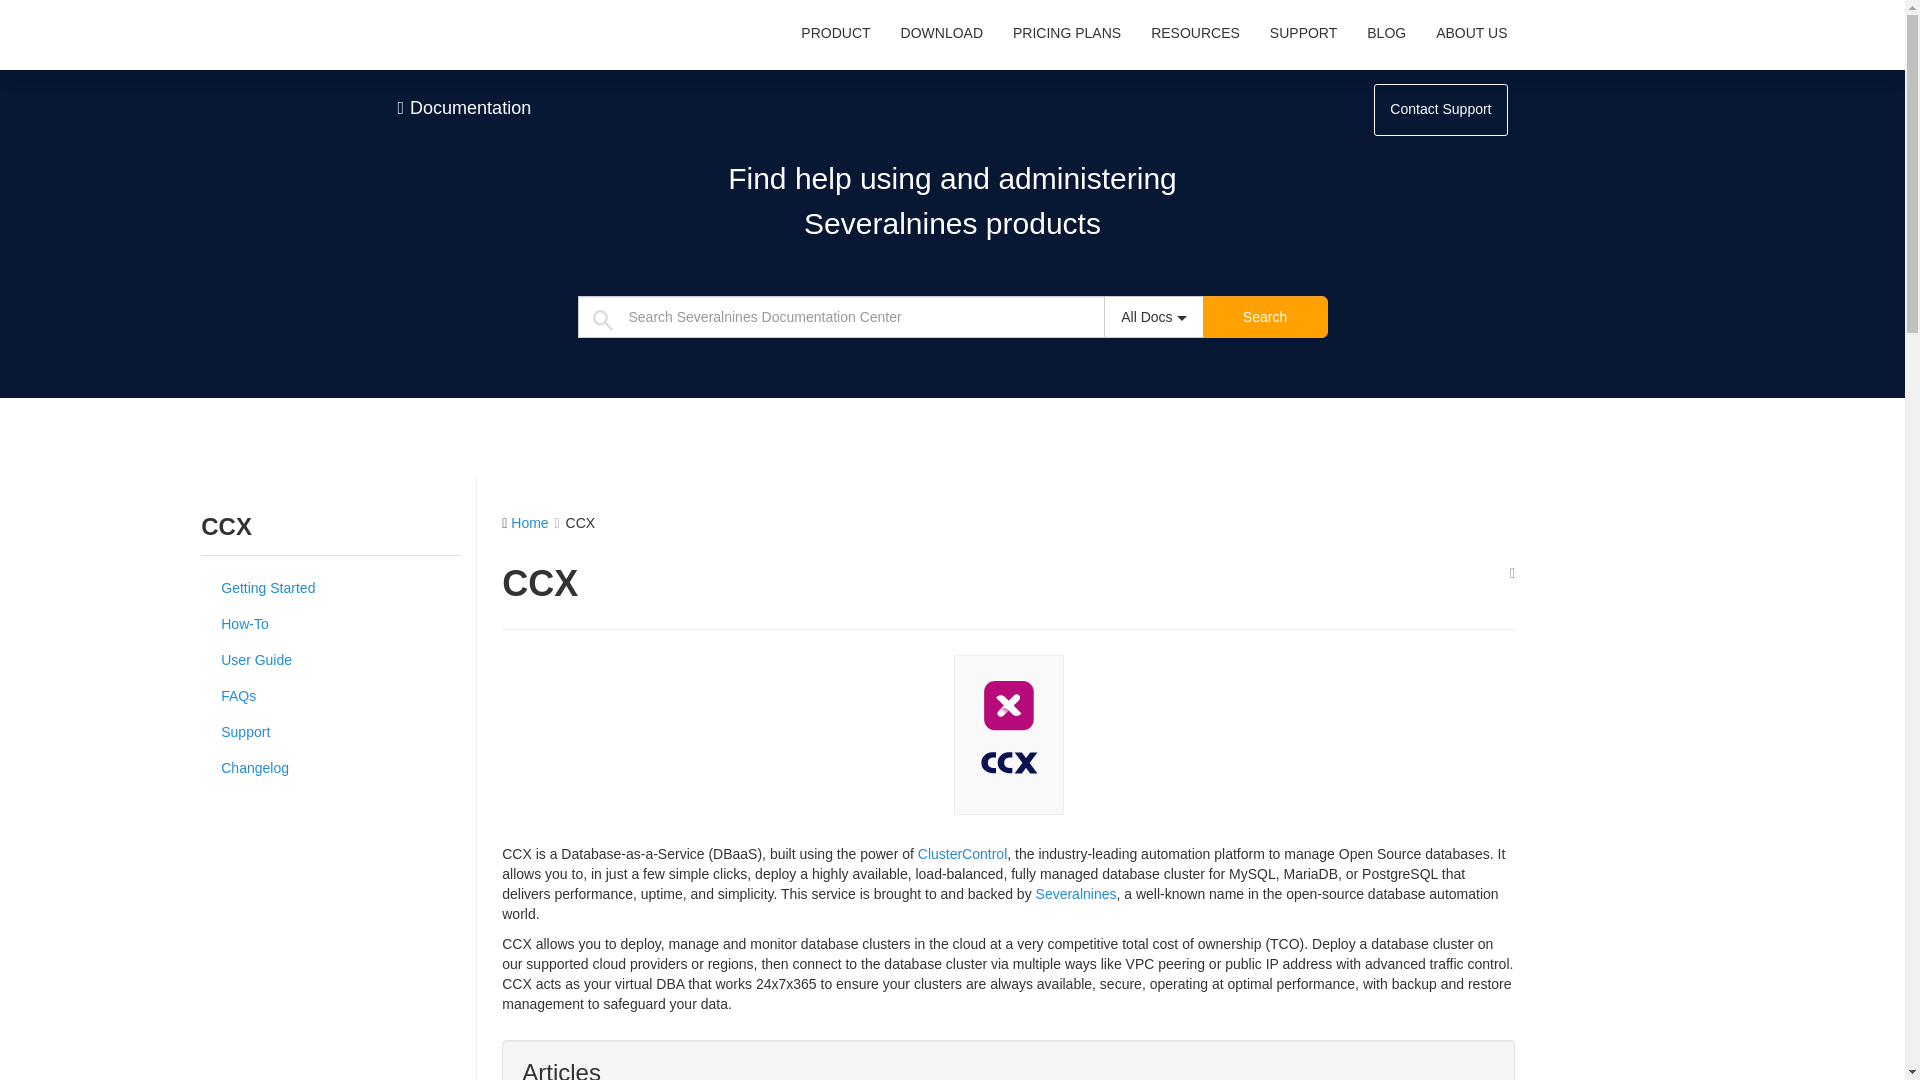 This screenshot has width=1920, height=1080. I want to click on All Docs, so click(1154, 316).